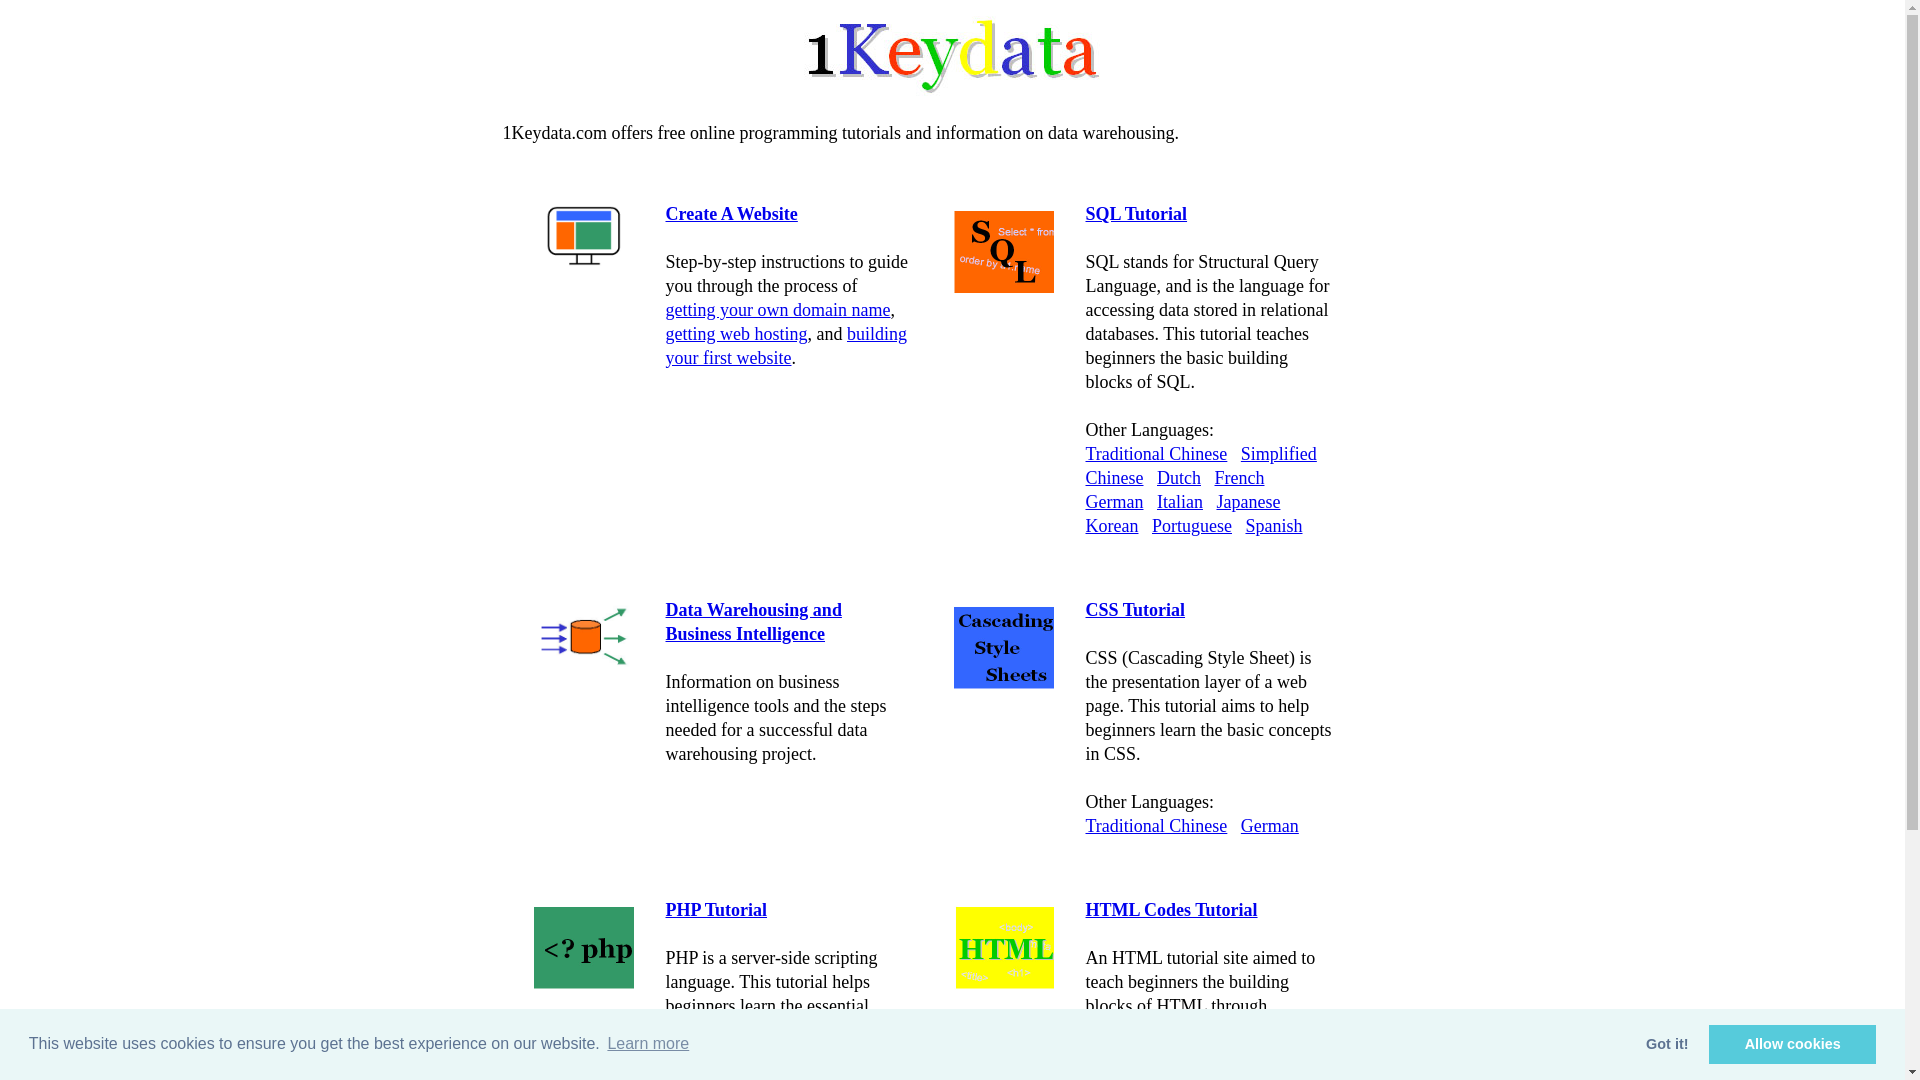 The image size is (1920, 1080). What do you see at coordinates (1792, 1044) in the screenshot?
I see `Allow cookies` at bounding box center [1792, 1044].